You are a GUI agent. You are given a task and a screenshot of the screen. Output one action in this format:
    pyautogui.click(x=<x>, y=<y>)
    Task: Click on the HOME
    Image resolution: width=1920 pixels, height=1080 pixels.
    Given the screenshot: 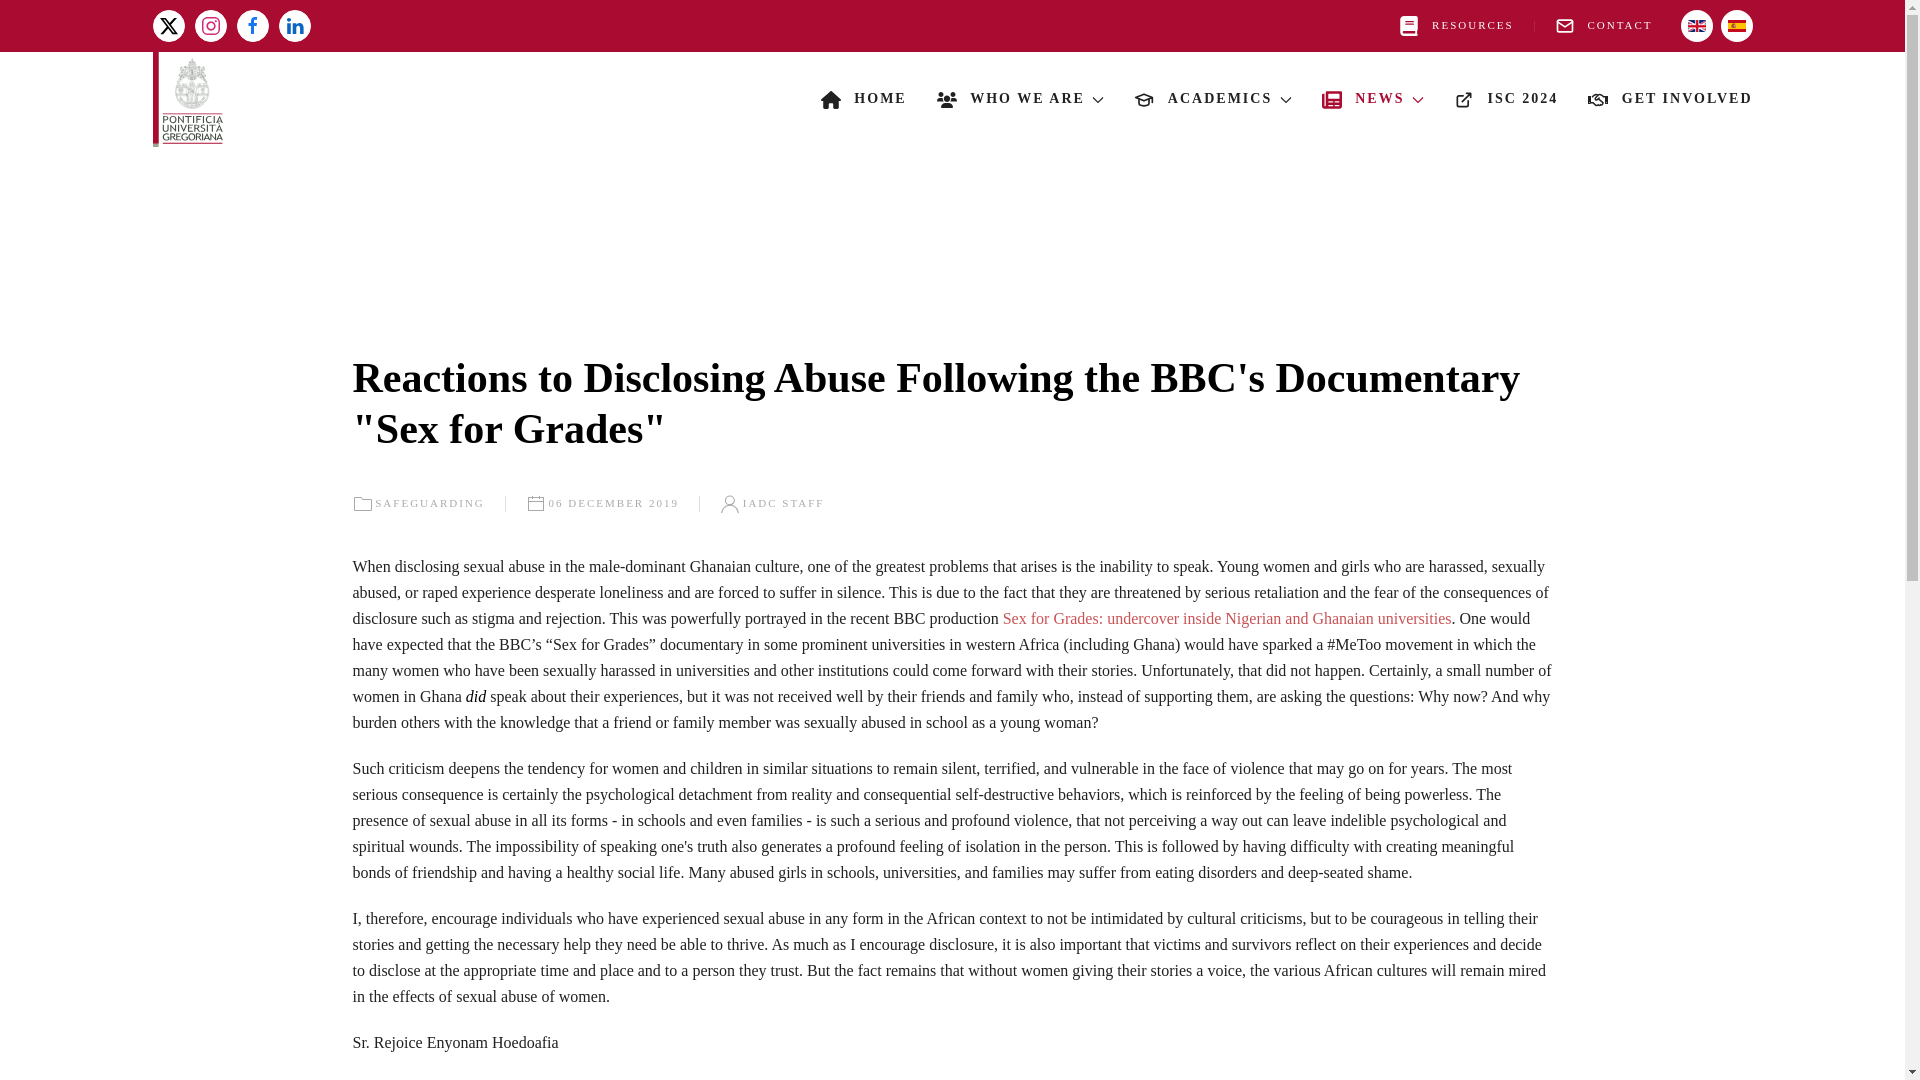 What is the action you would take?
    pyautogui.click(x=864, y=100)
    